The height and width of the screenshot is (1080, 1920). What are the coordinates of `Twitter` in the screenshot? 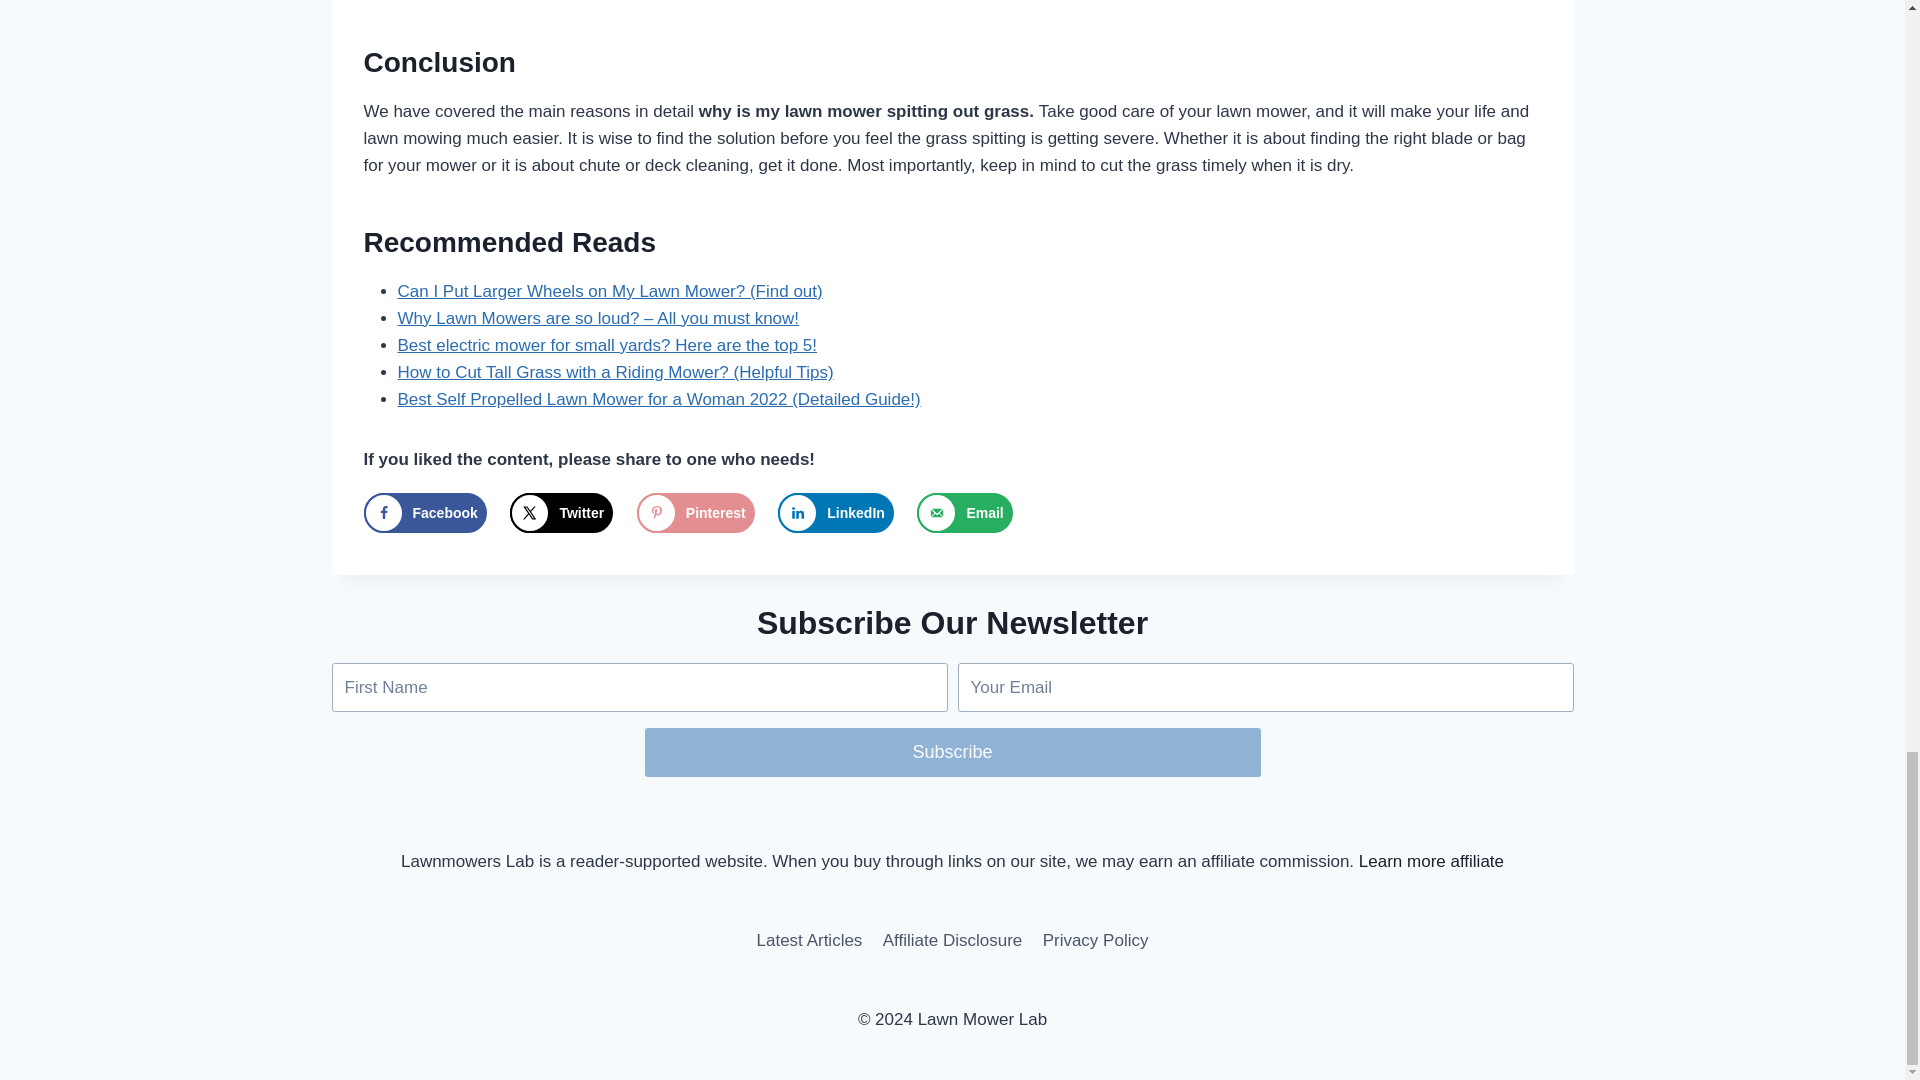 It's located at (561, 512).